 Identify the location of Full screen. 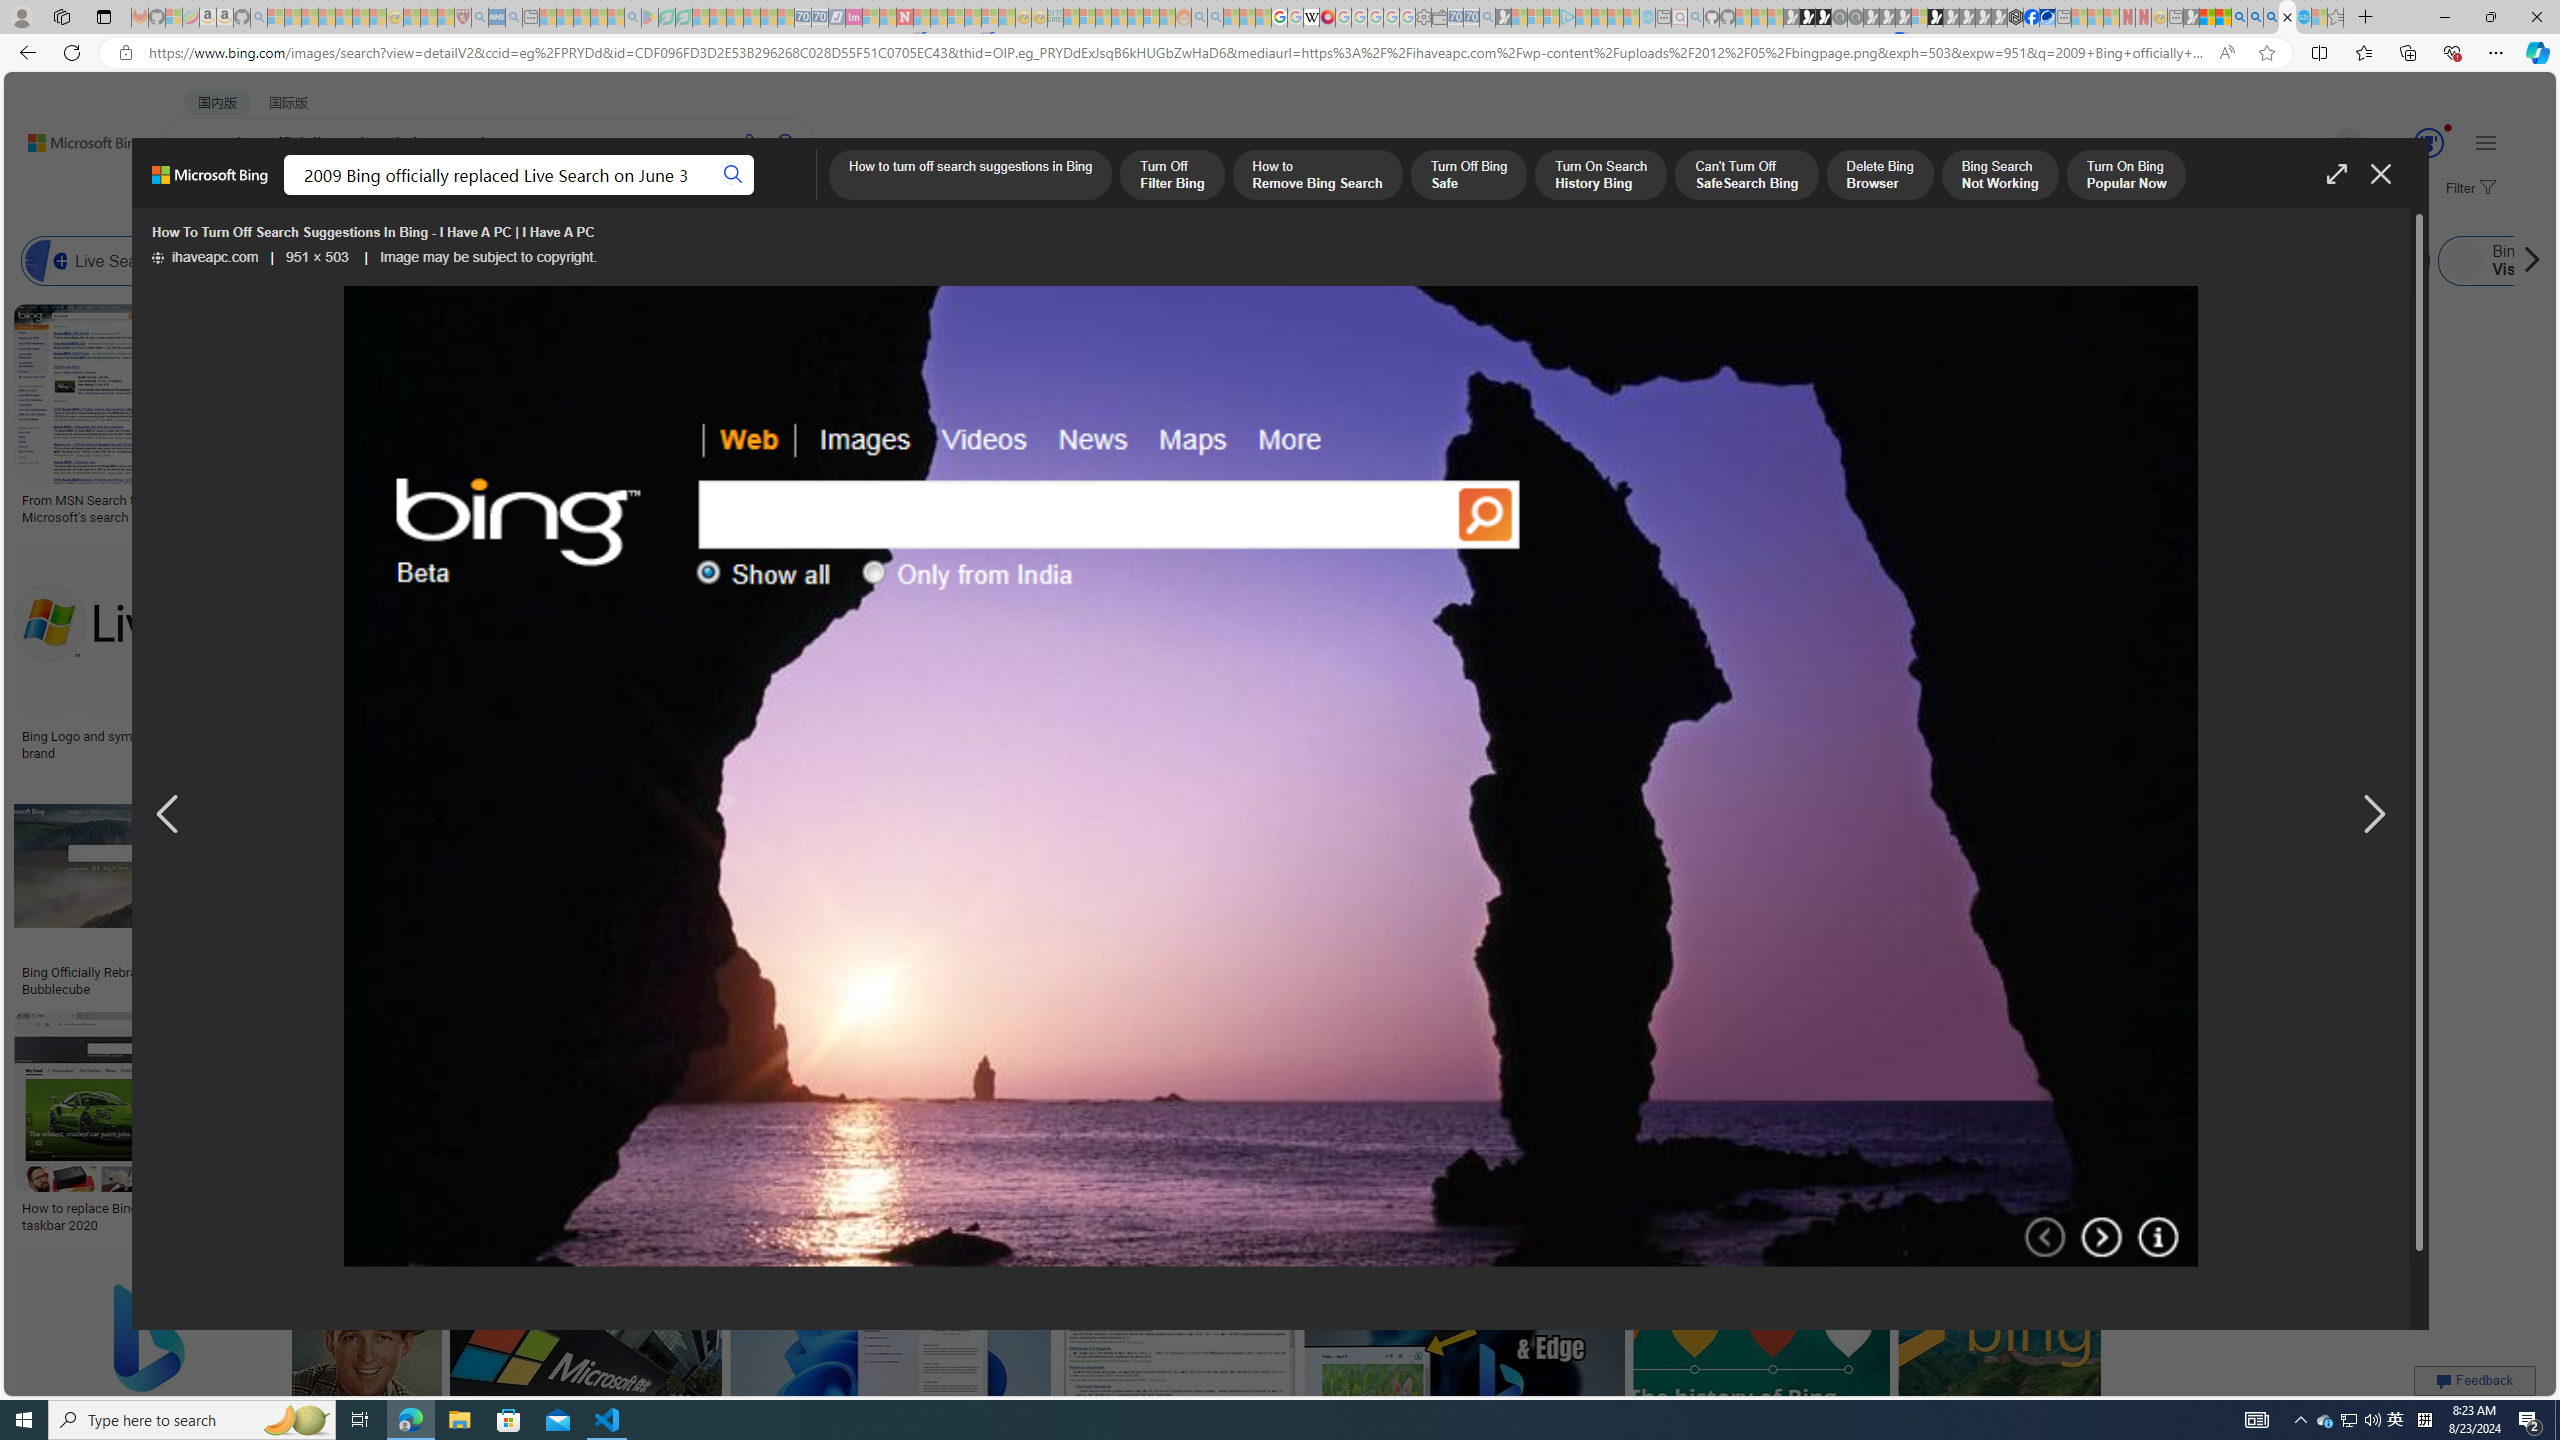
(2336, 174).